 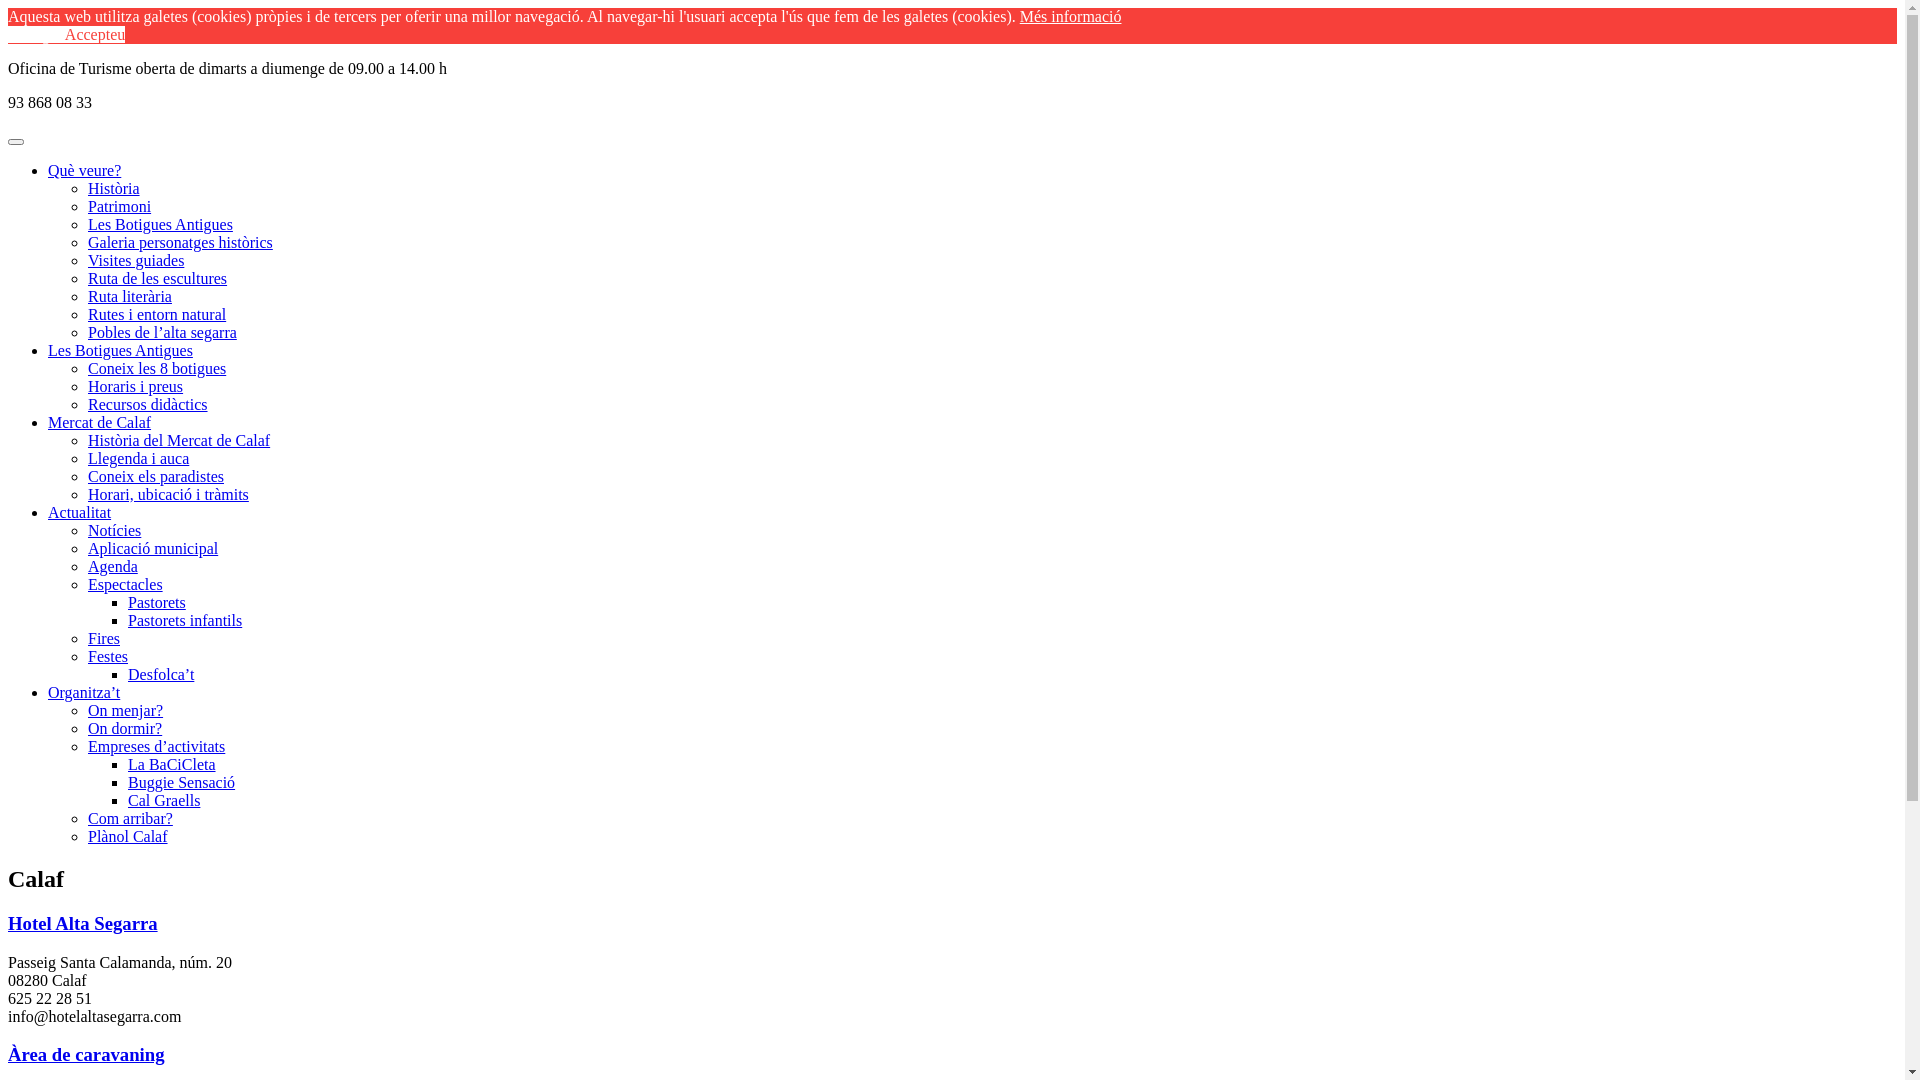 I want to click on Pastorets infantils, so click(x=185, y=620).